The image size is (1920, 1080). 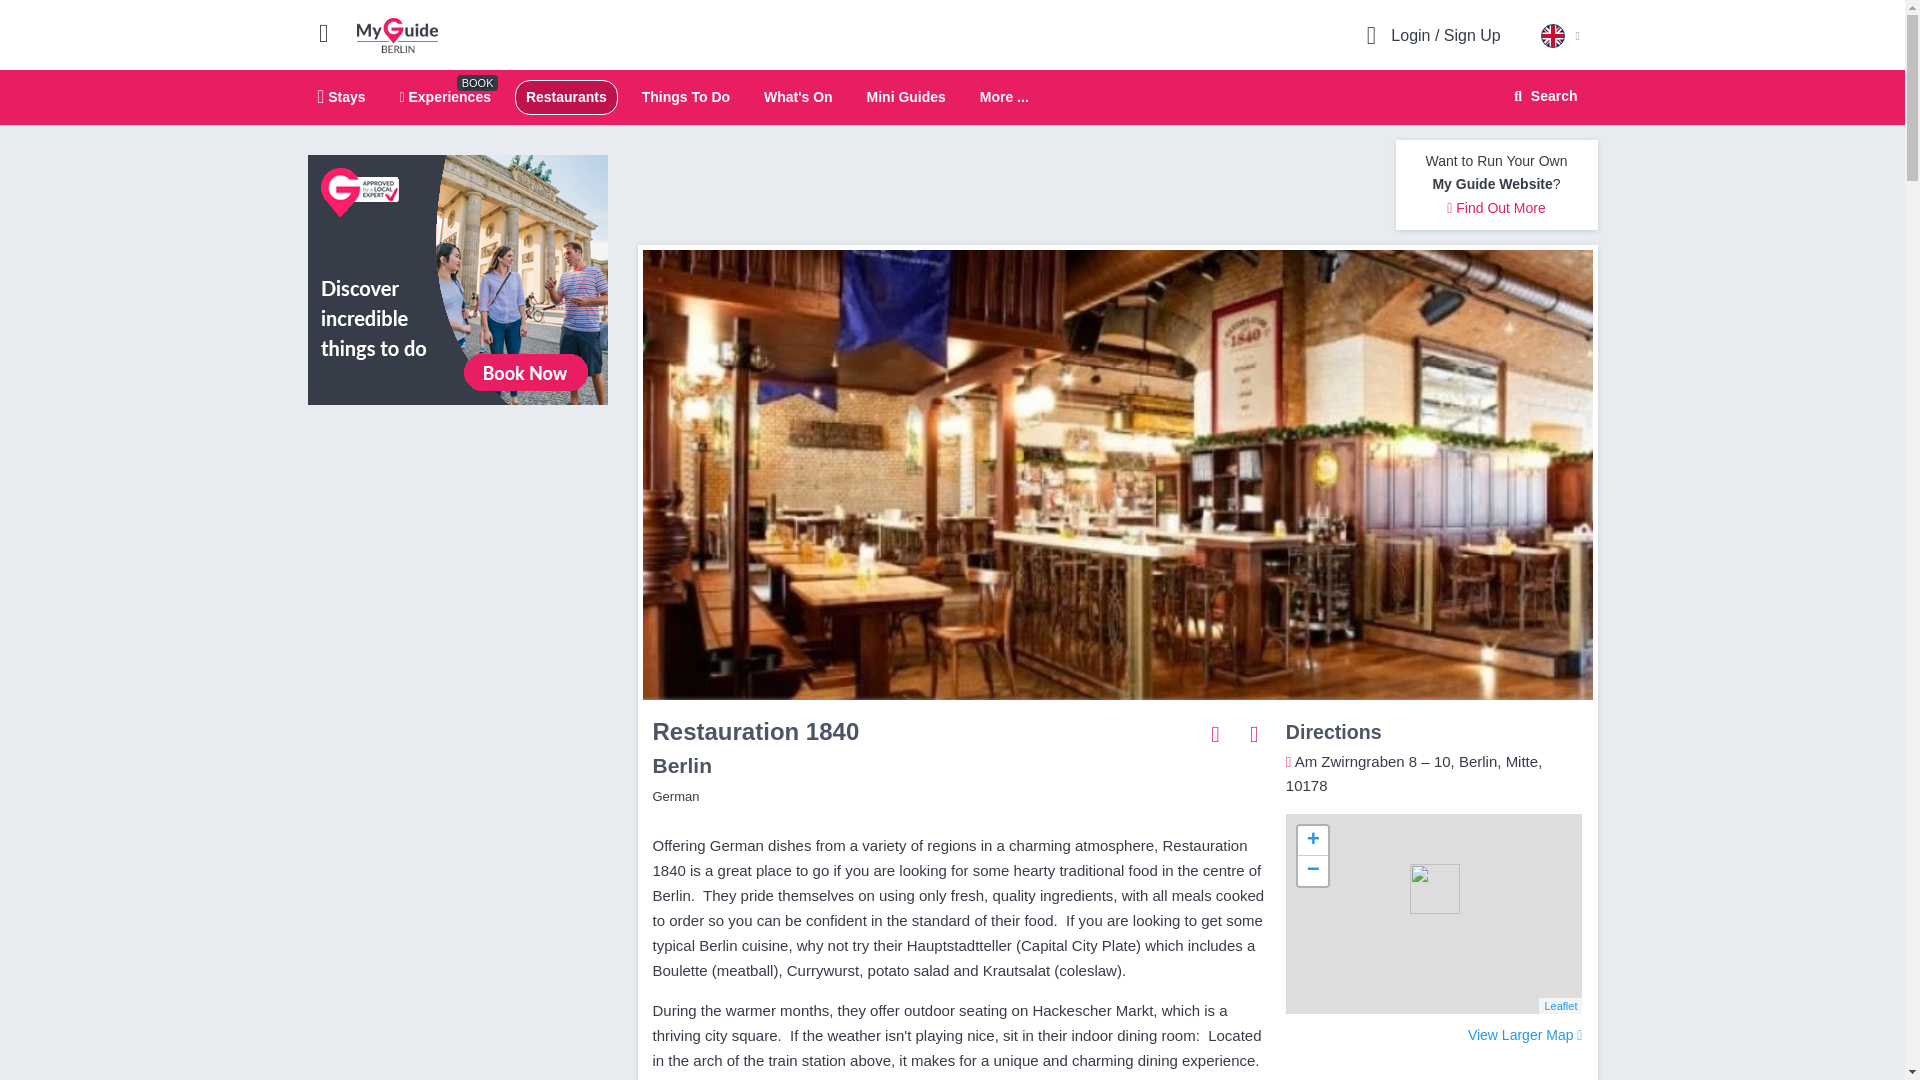 What do you see at coordinates (798, 96) in the screenshot?
I see `What's On` at bounding box center [798, 96].